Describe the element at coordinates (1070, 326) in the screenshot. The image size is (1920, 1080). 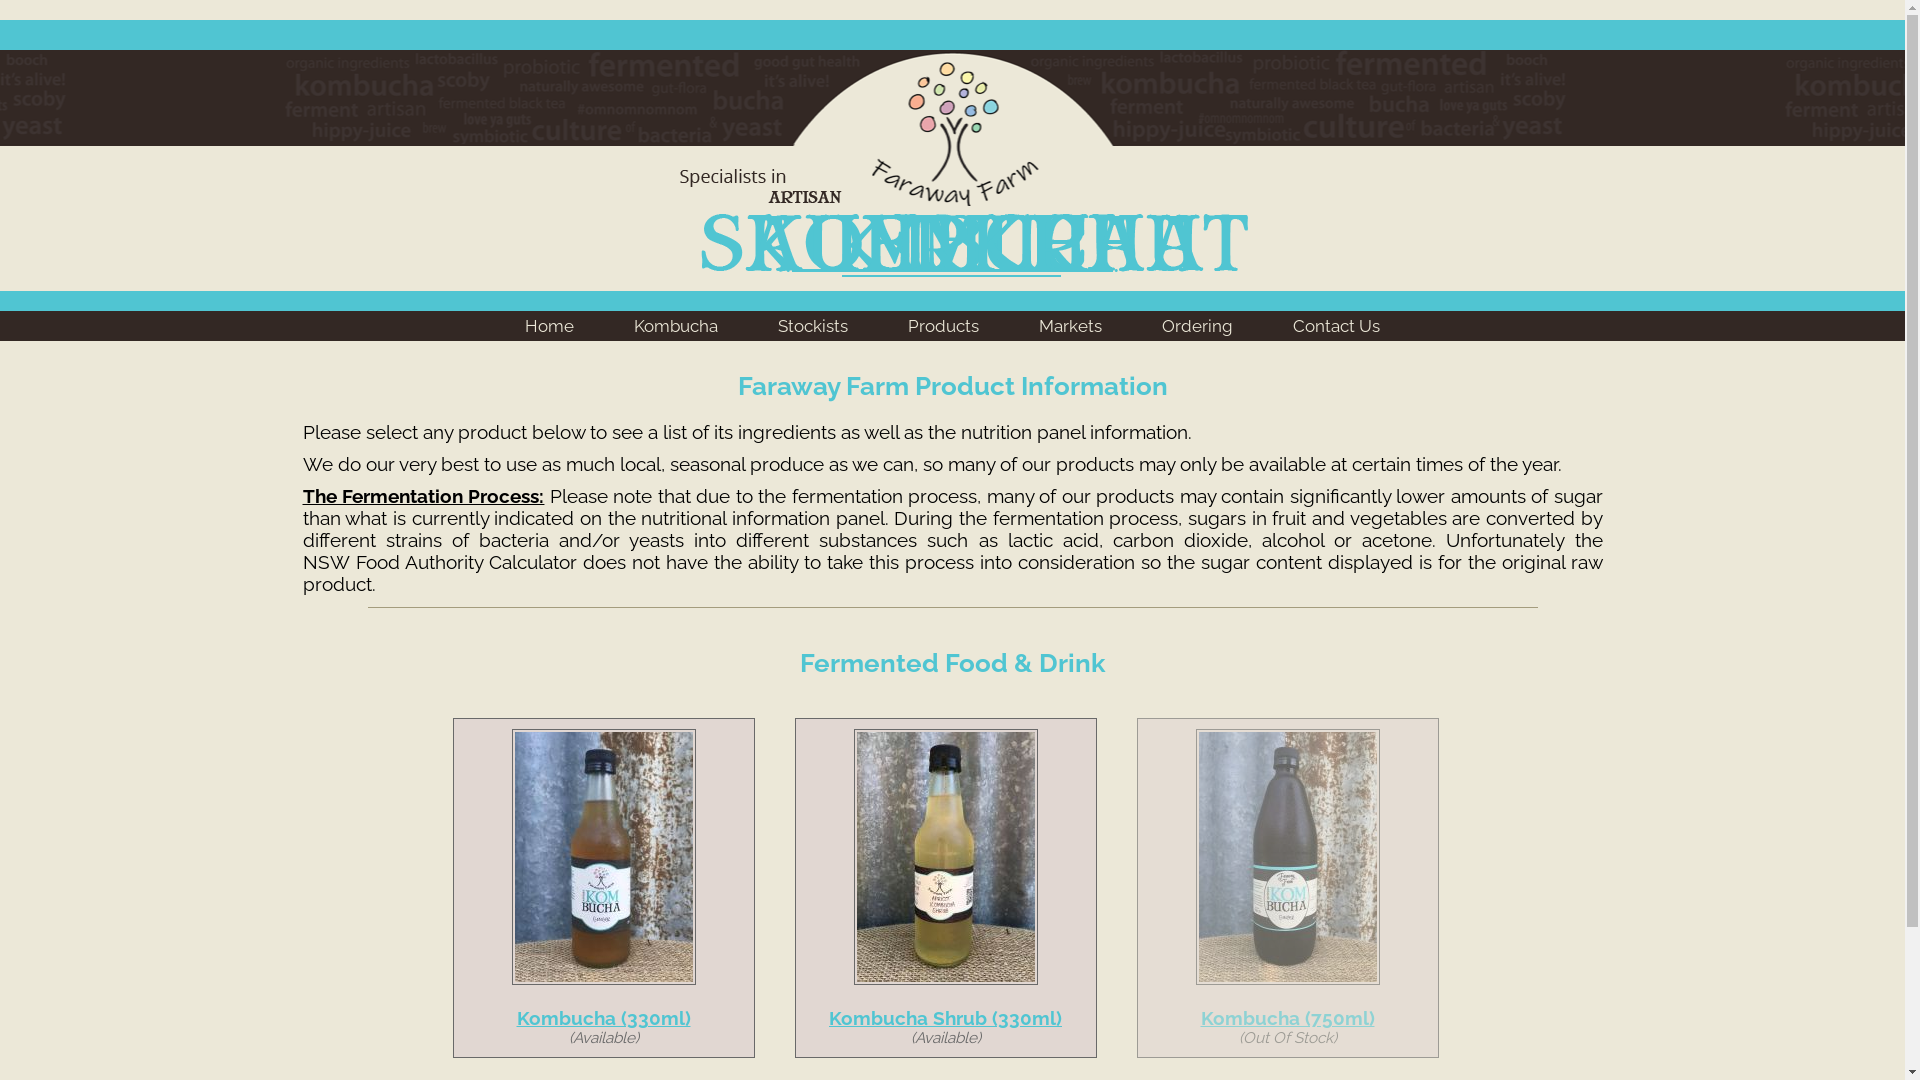
I see `Markets` at that location.